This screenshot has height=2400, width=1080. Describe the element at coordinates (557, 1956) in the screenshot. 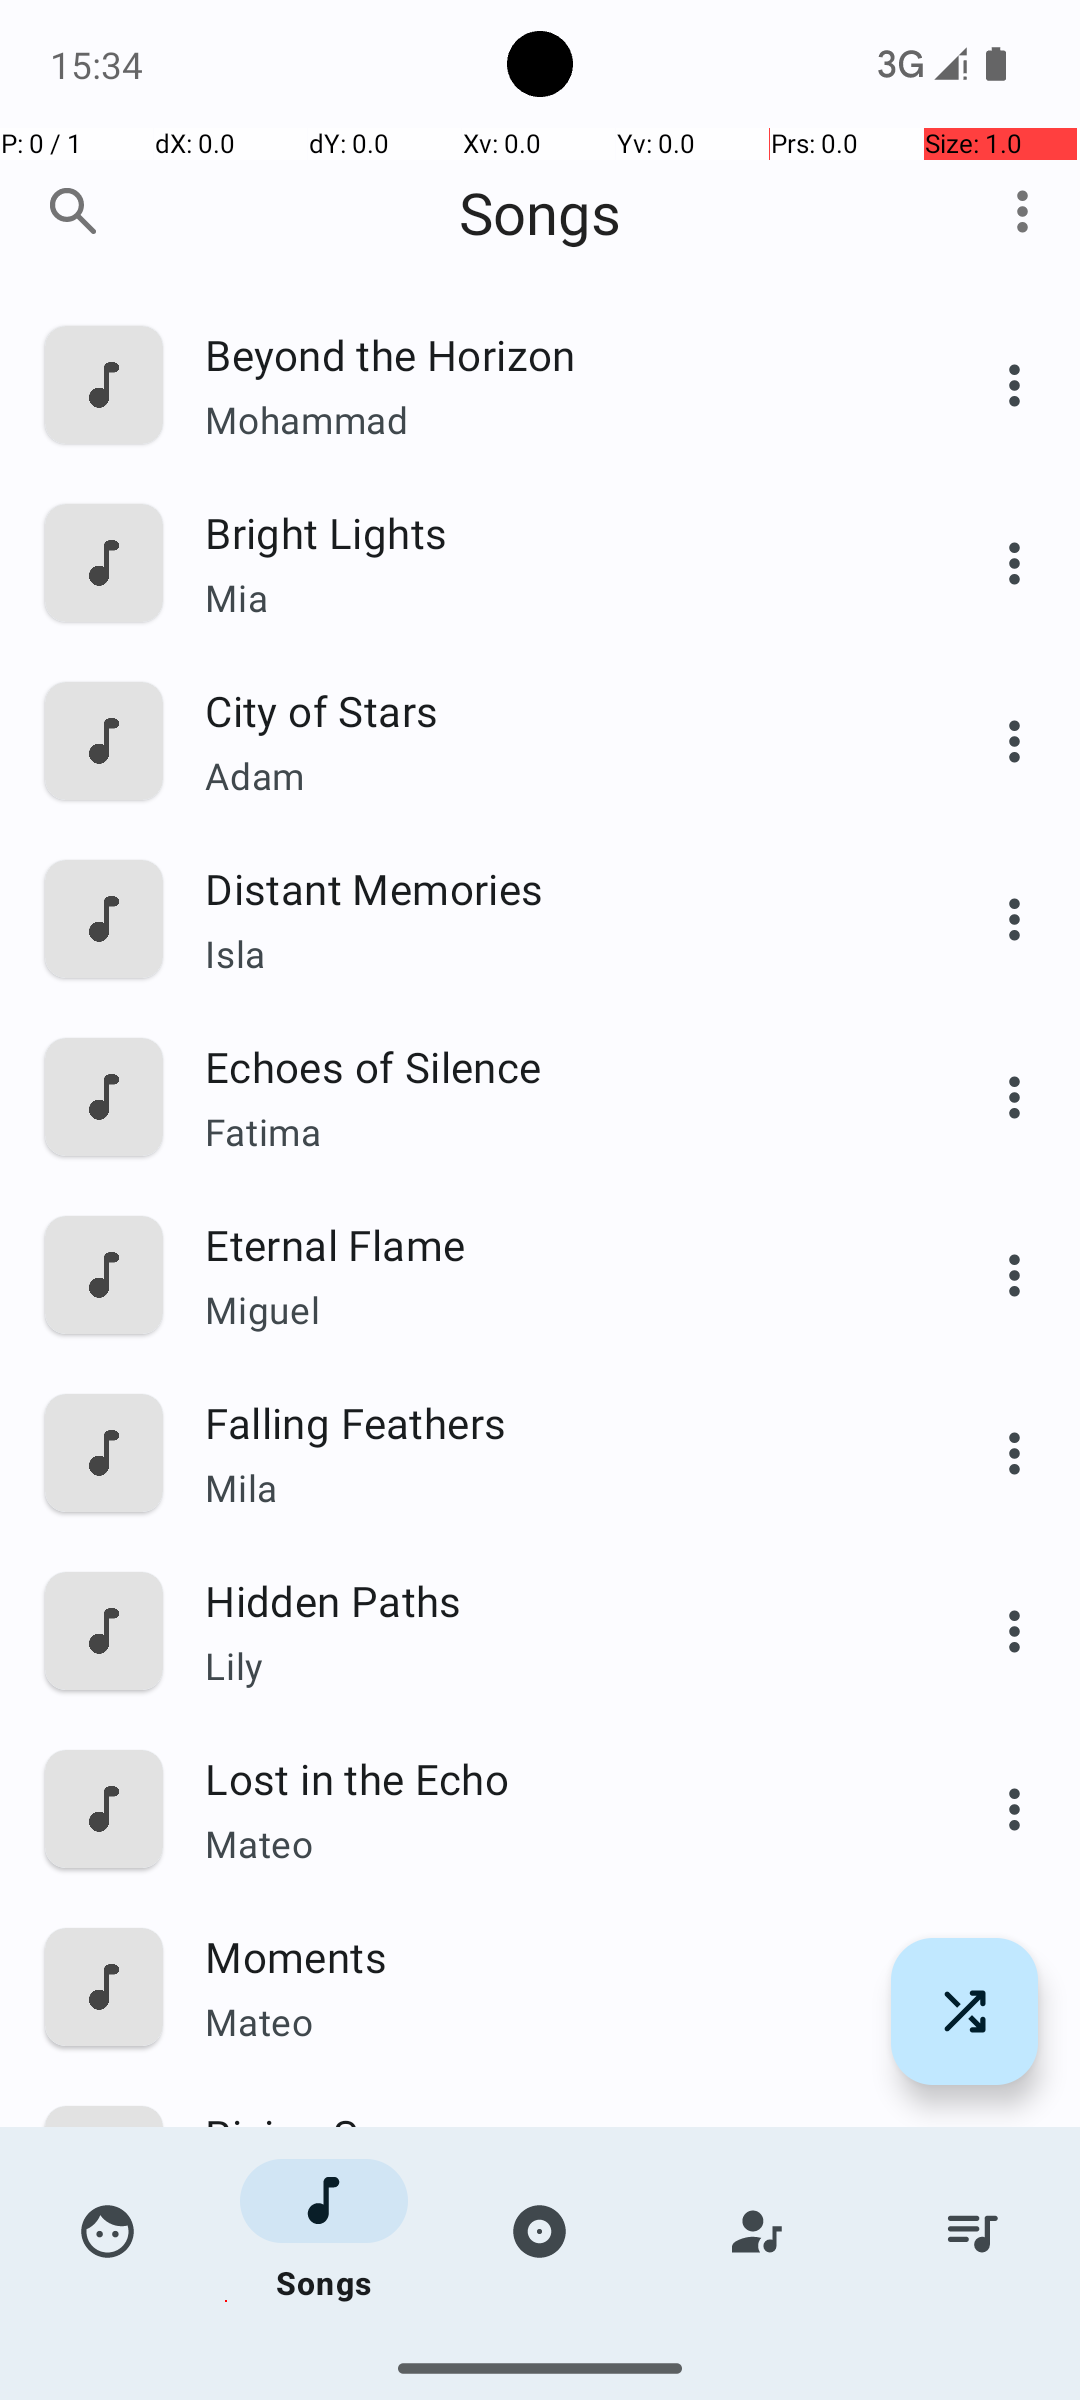

I see `Moments` at that location.